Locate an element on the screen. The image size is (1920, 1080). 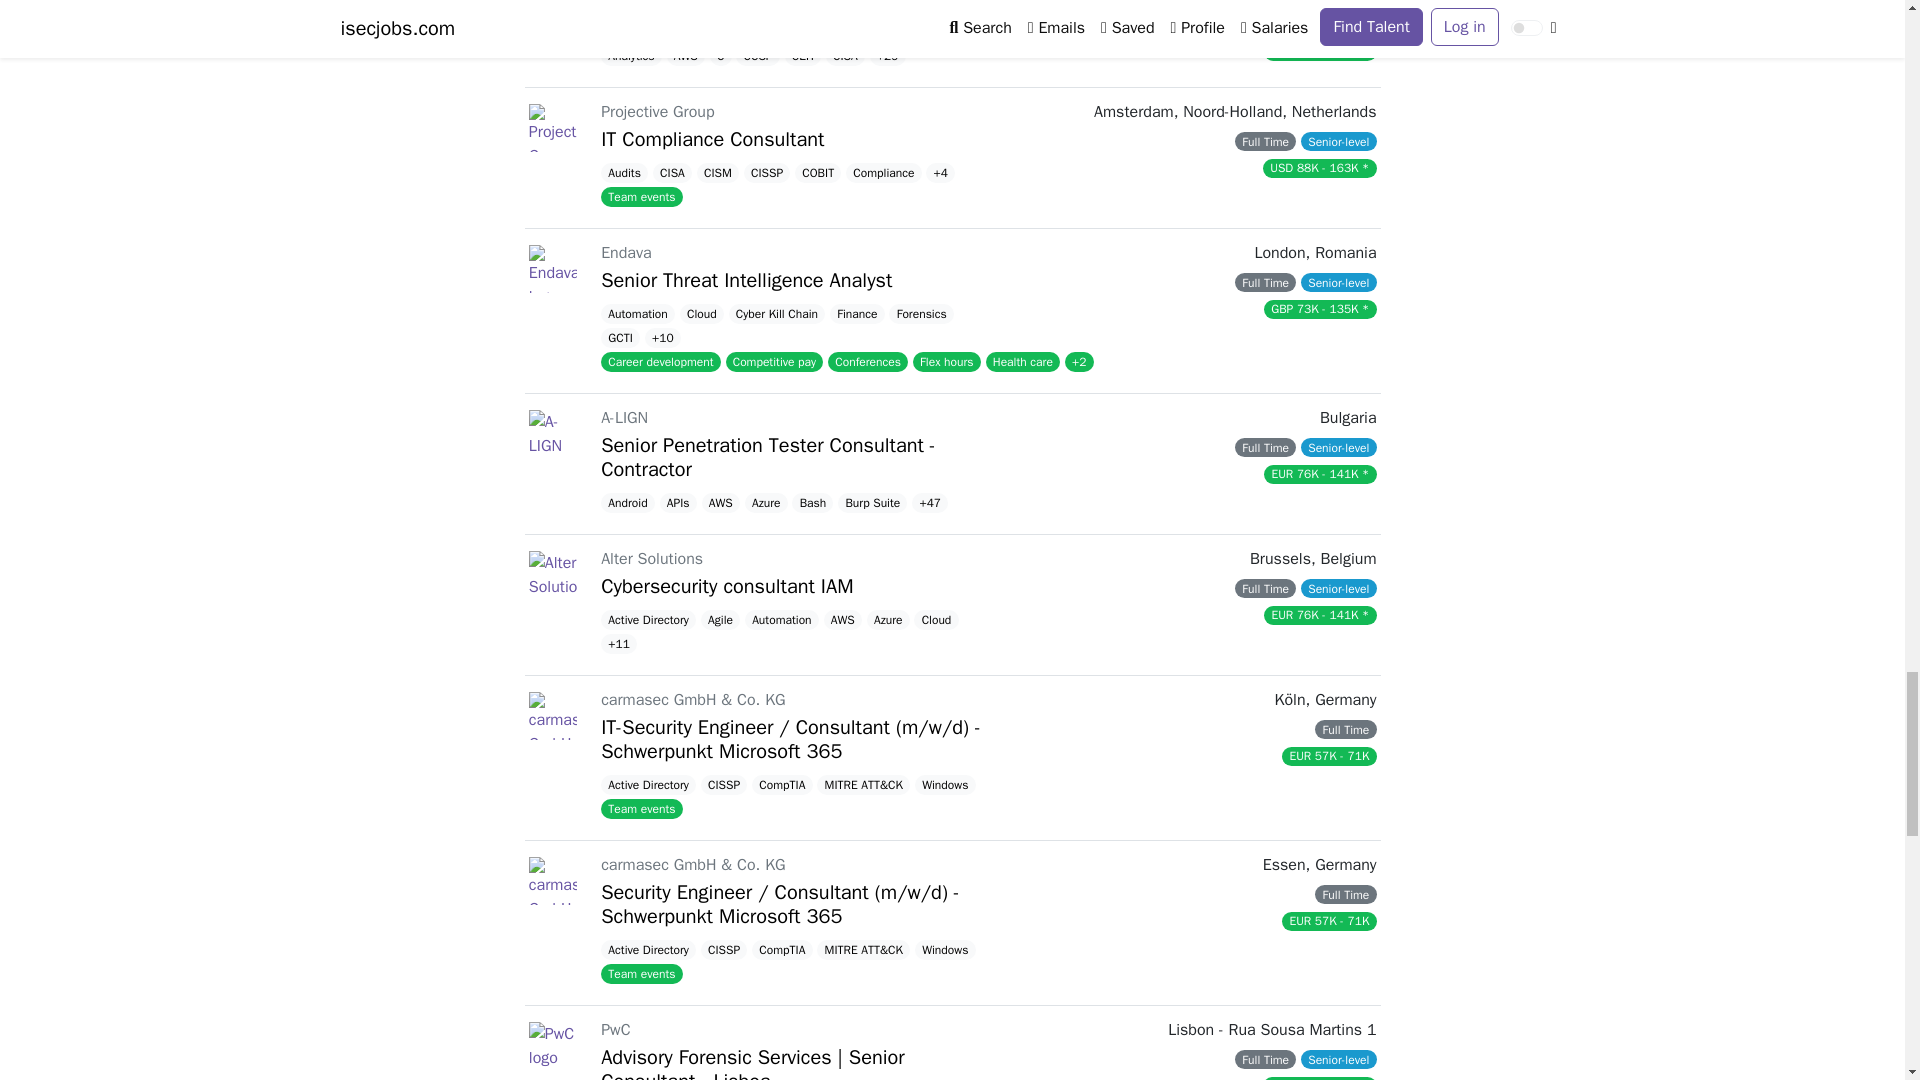
All open positions at Alter Solutions is located at coordinates (552, 574).